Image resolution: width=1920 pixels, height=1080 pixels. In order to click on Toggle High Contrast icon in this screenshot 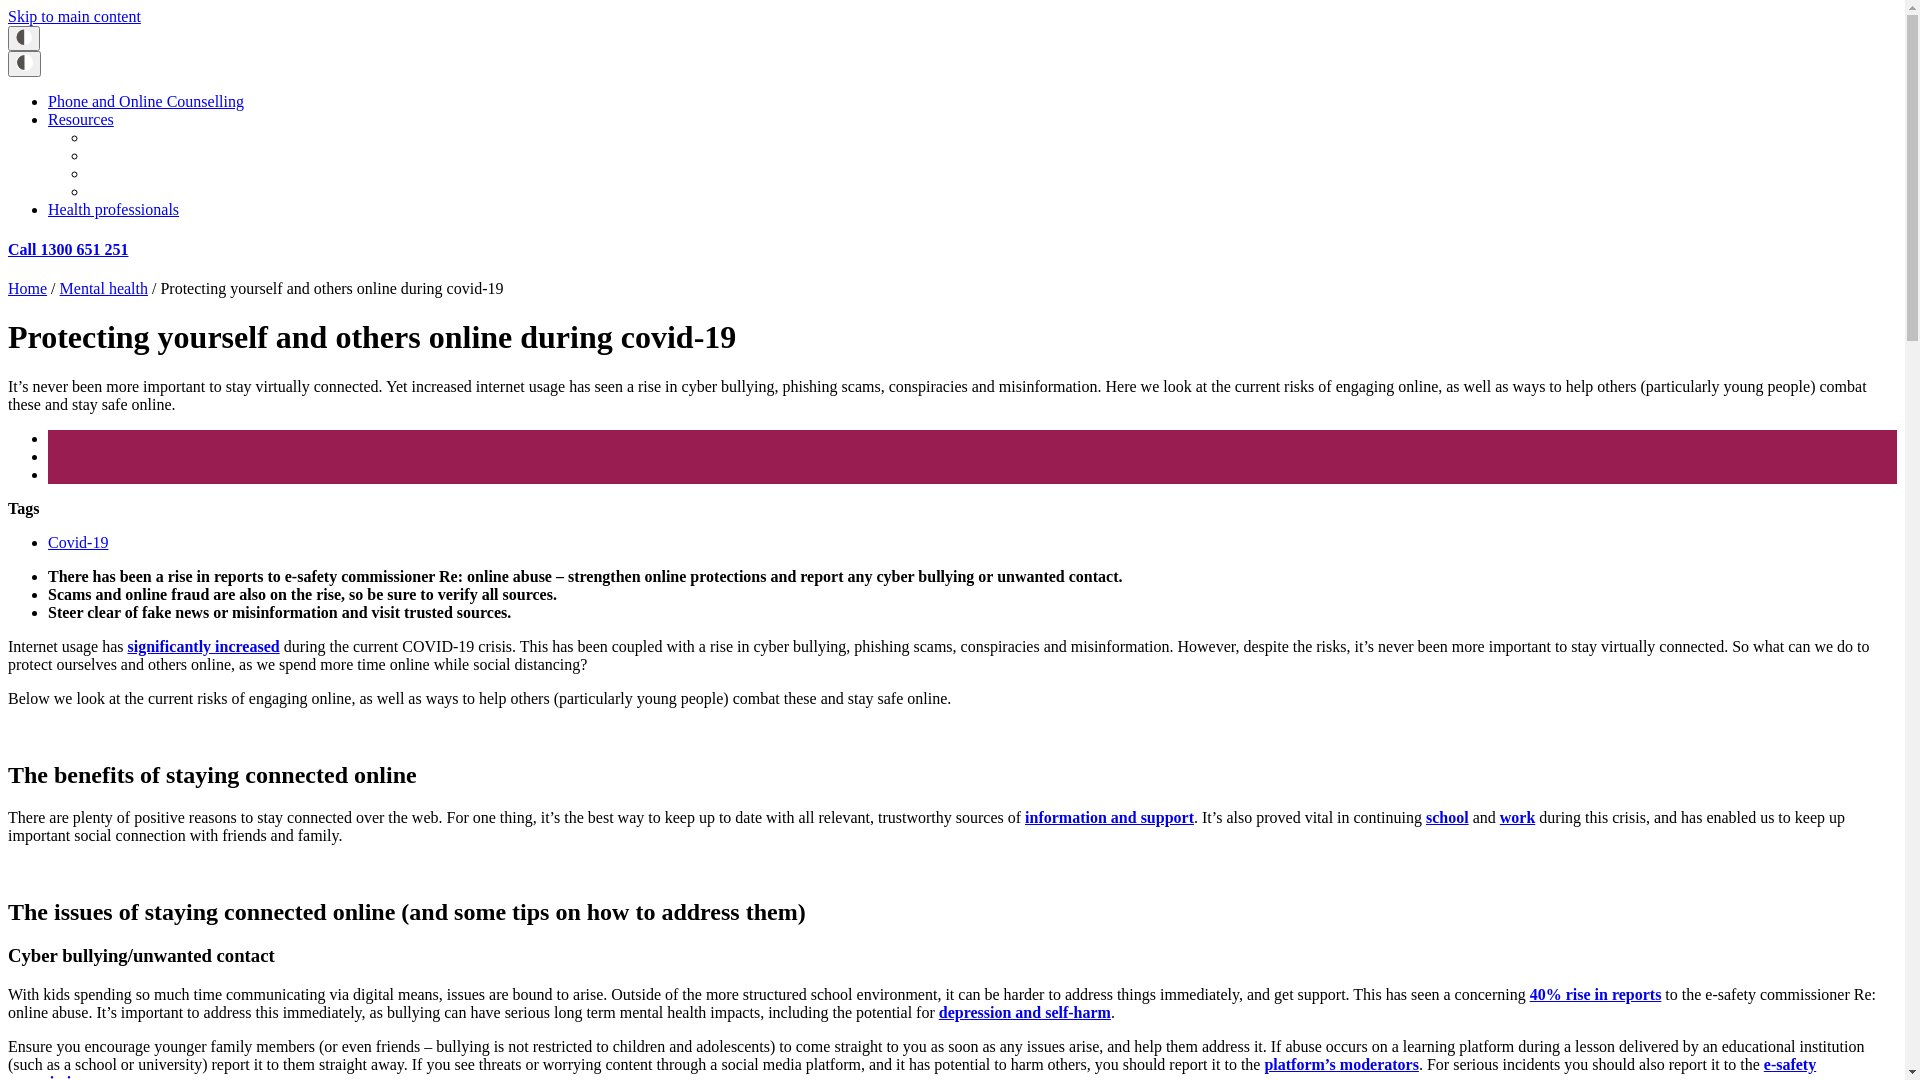, I will do `click(24, 64)`.